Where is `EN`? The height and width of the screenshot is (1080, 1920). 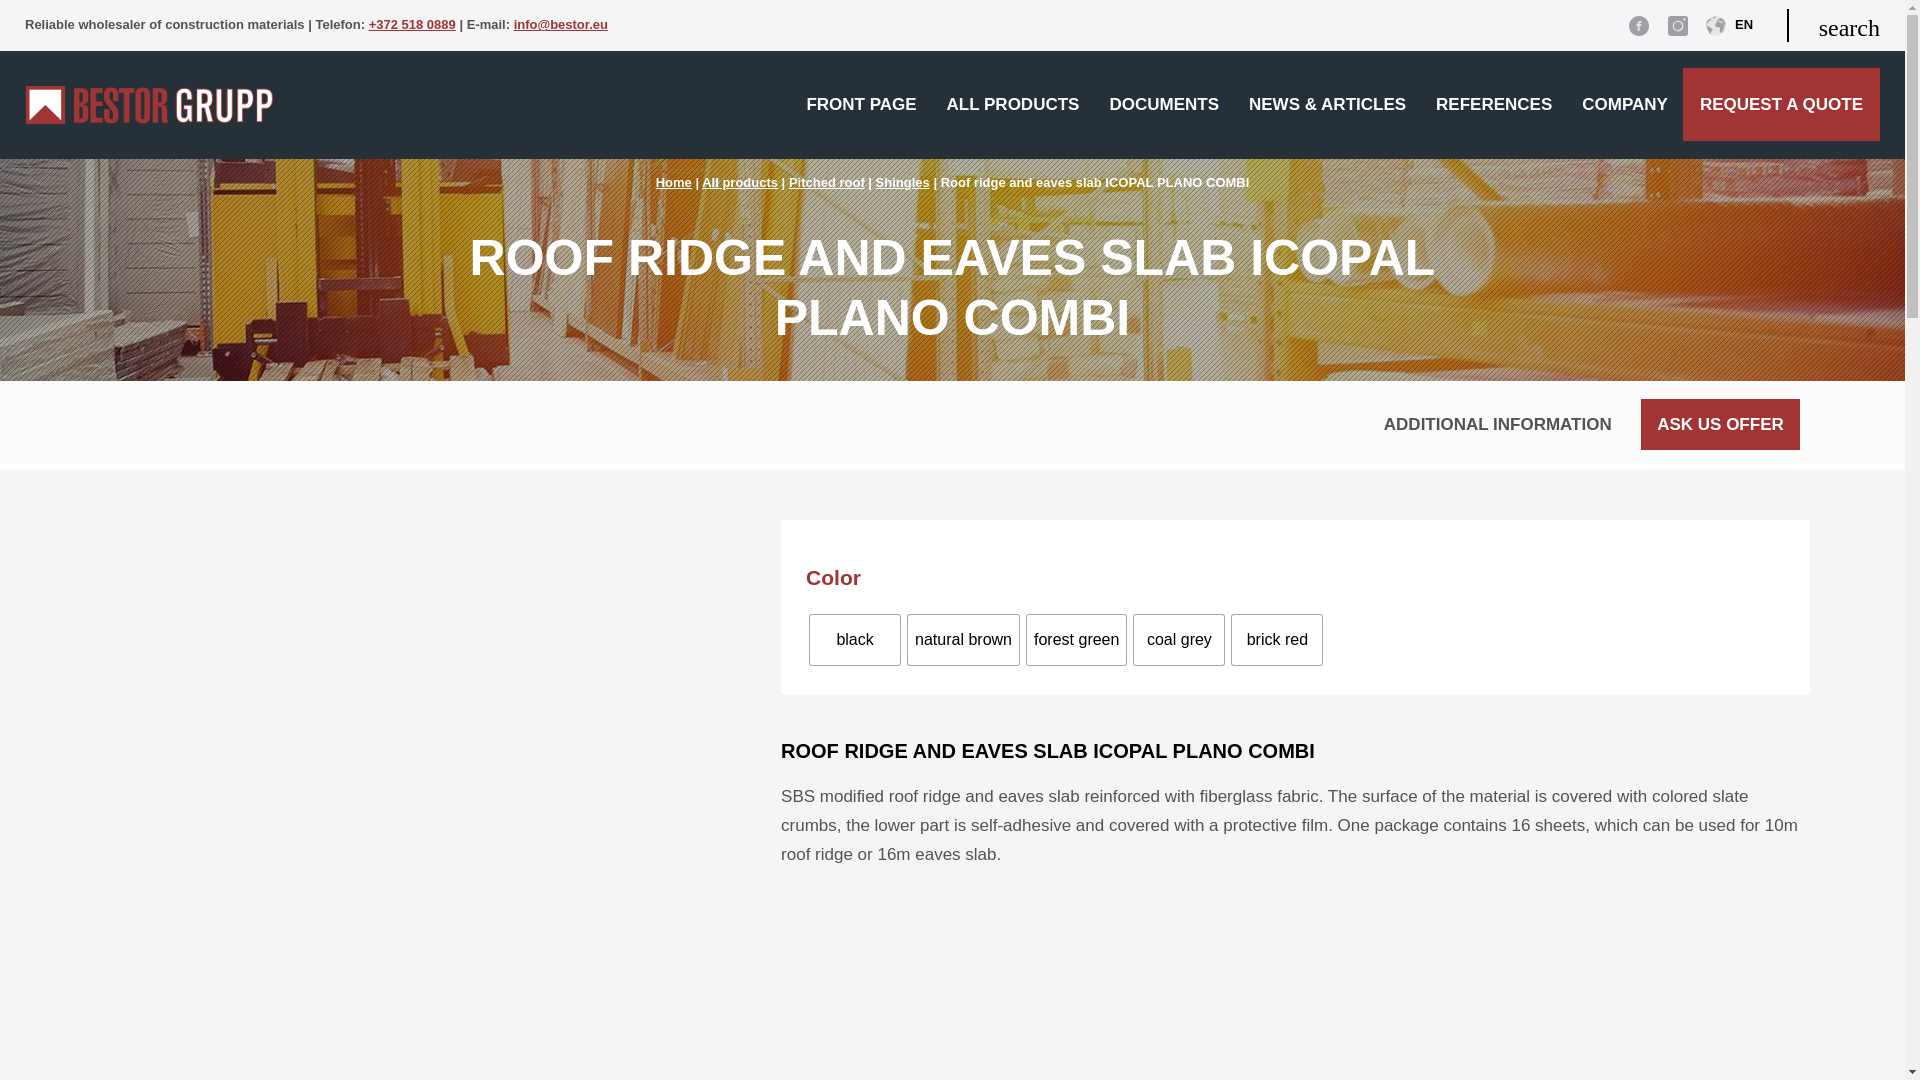 EN is located at coordinates (1729, 30).